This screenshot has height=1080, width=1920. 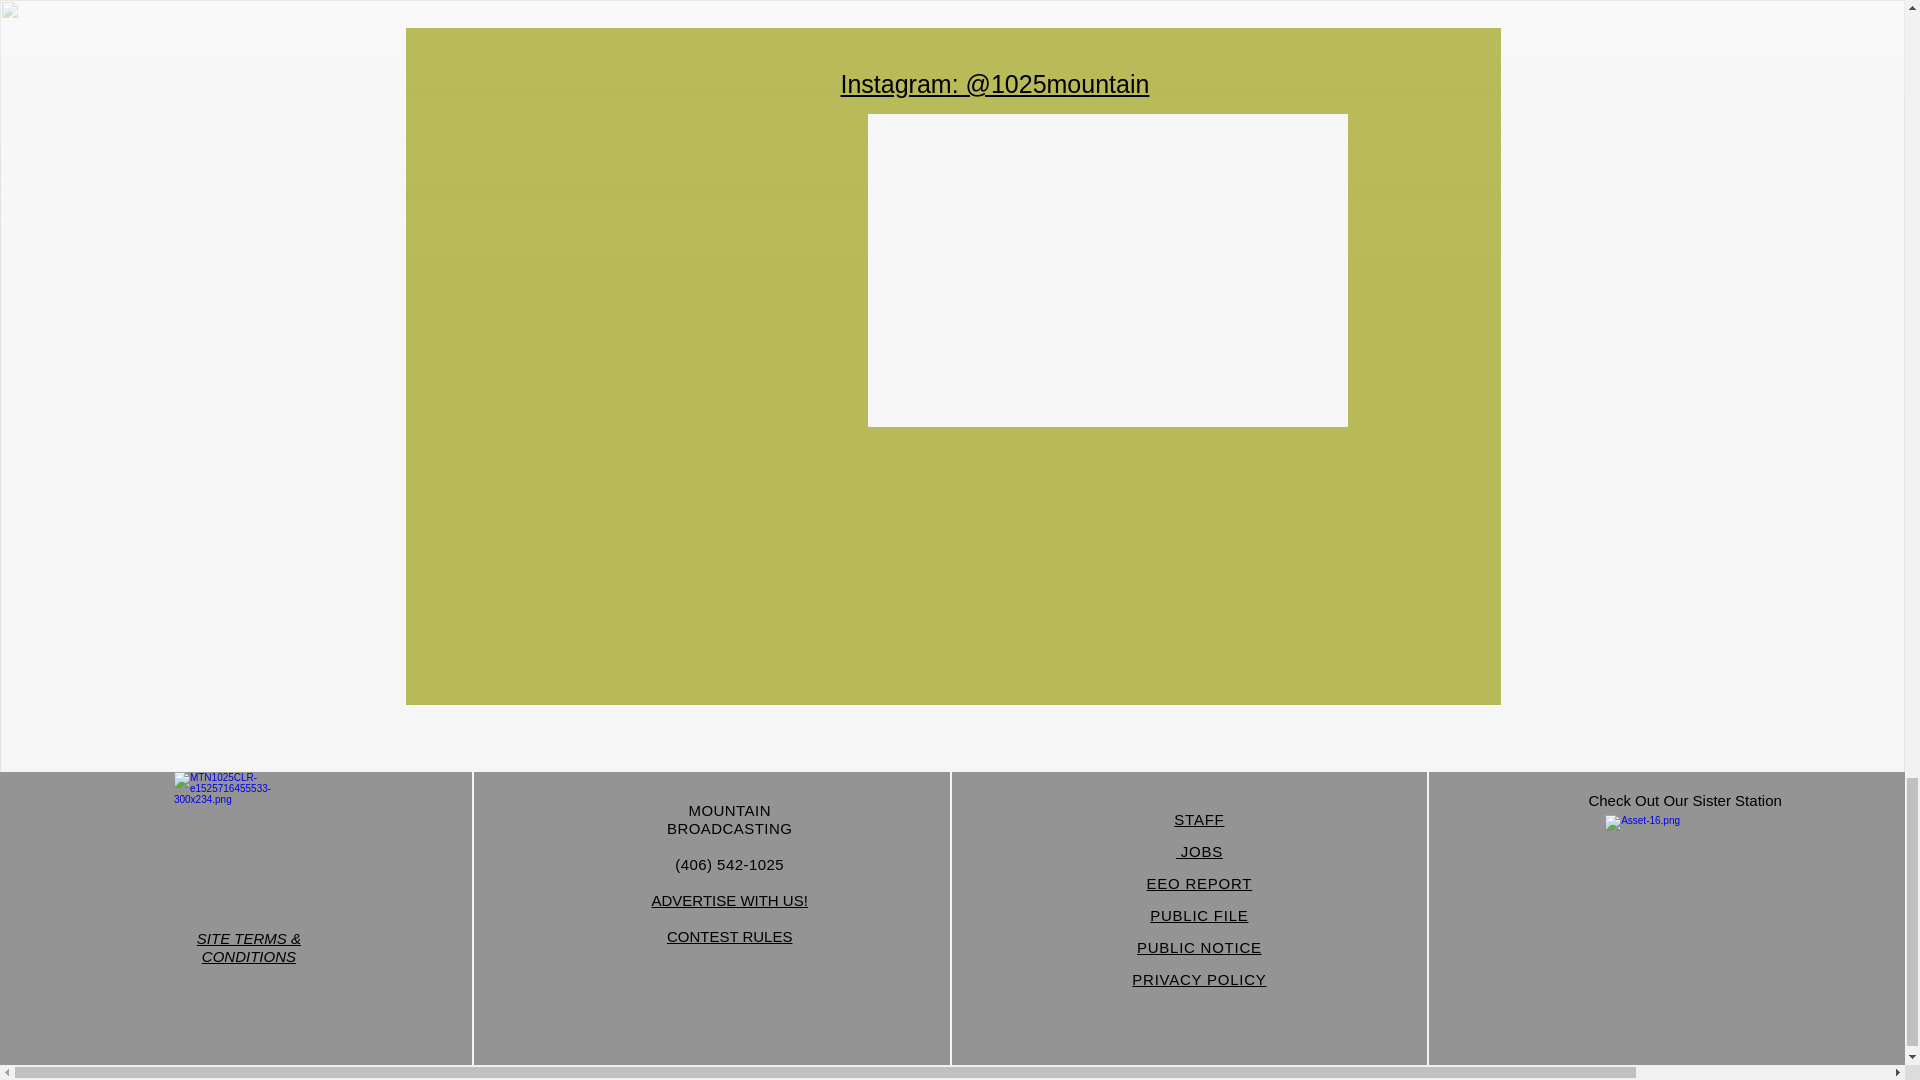 I want to click on MOUNTAIN BROADCASTING, so click(x=728, y=820).